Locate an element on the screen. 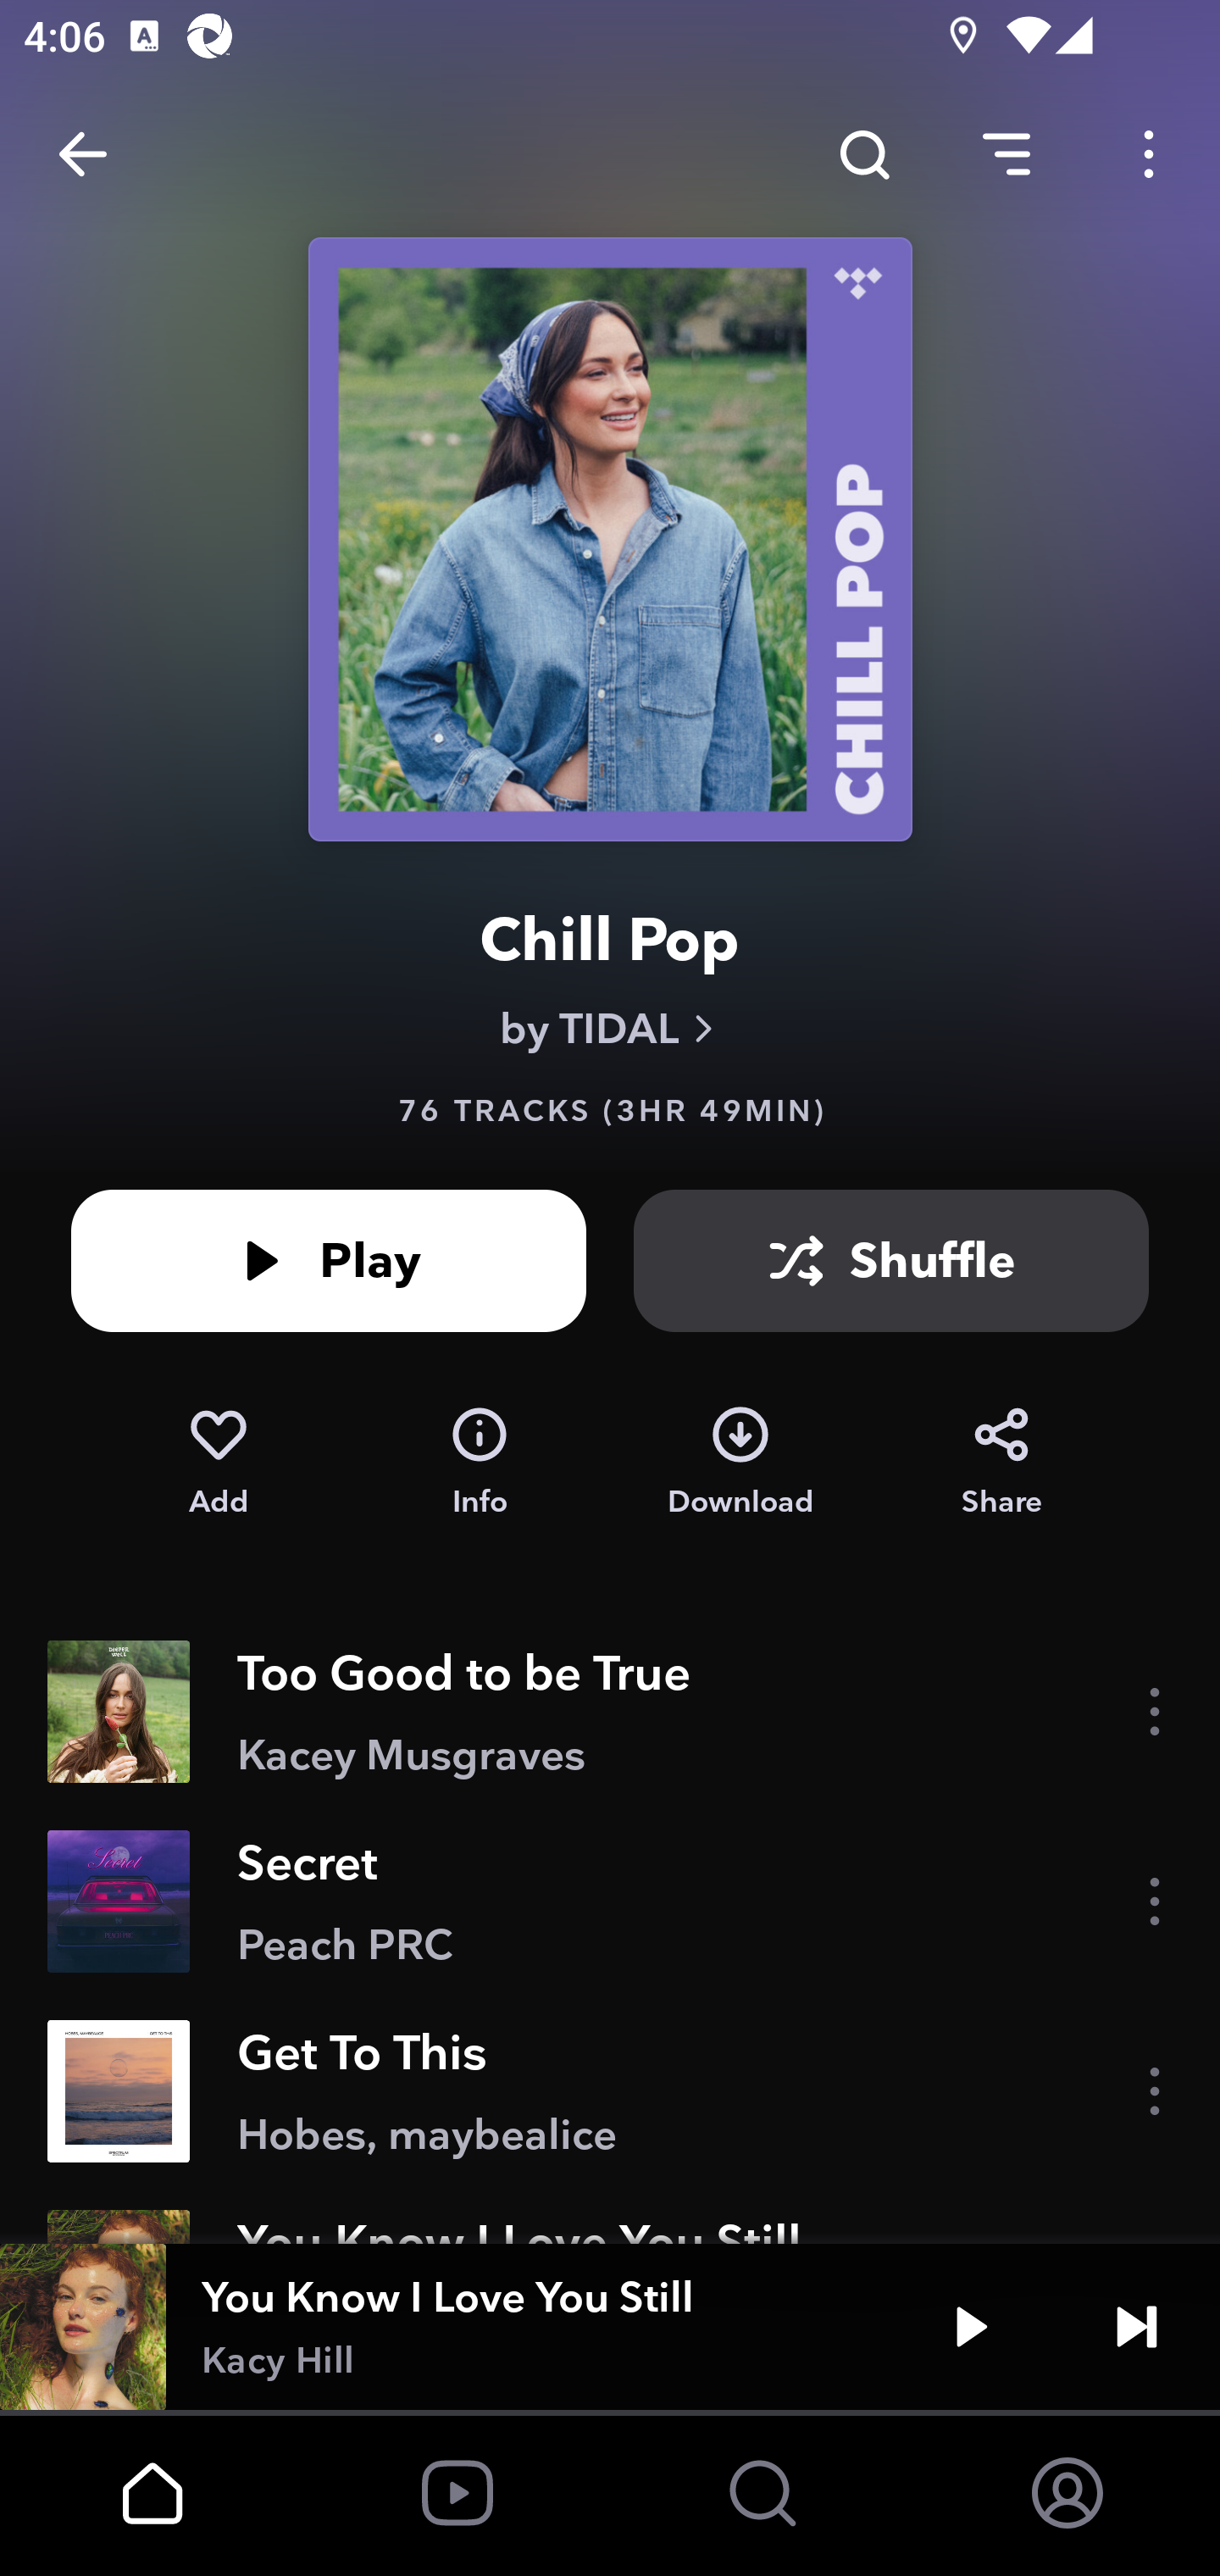  You Know I Love You Still Kacy Hill Play is located at coordinates (610, 2327).